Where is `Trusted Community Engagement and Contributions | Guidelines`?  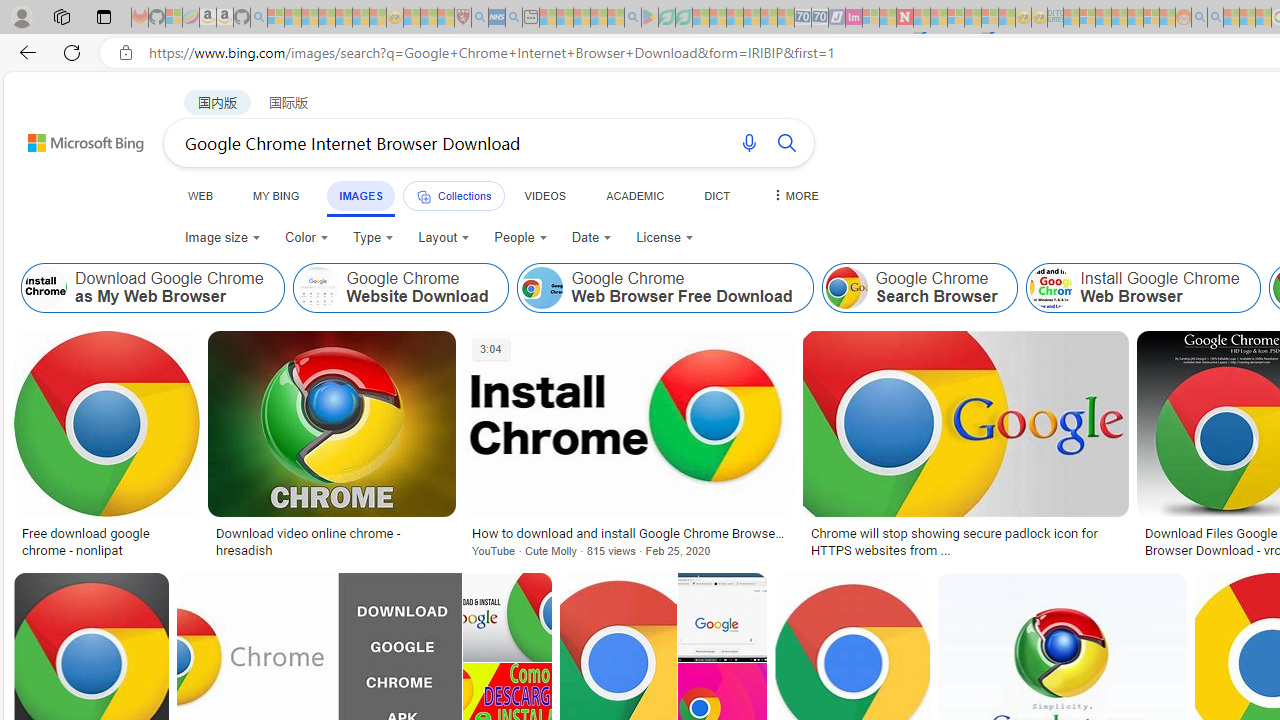 Trusted Community Engagement and Contributions | Guidelines is located at coordinates (922, 18).